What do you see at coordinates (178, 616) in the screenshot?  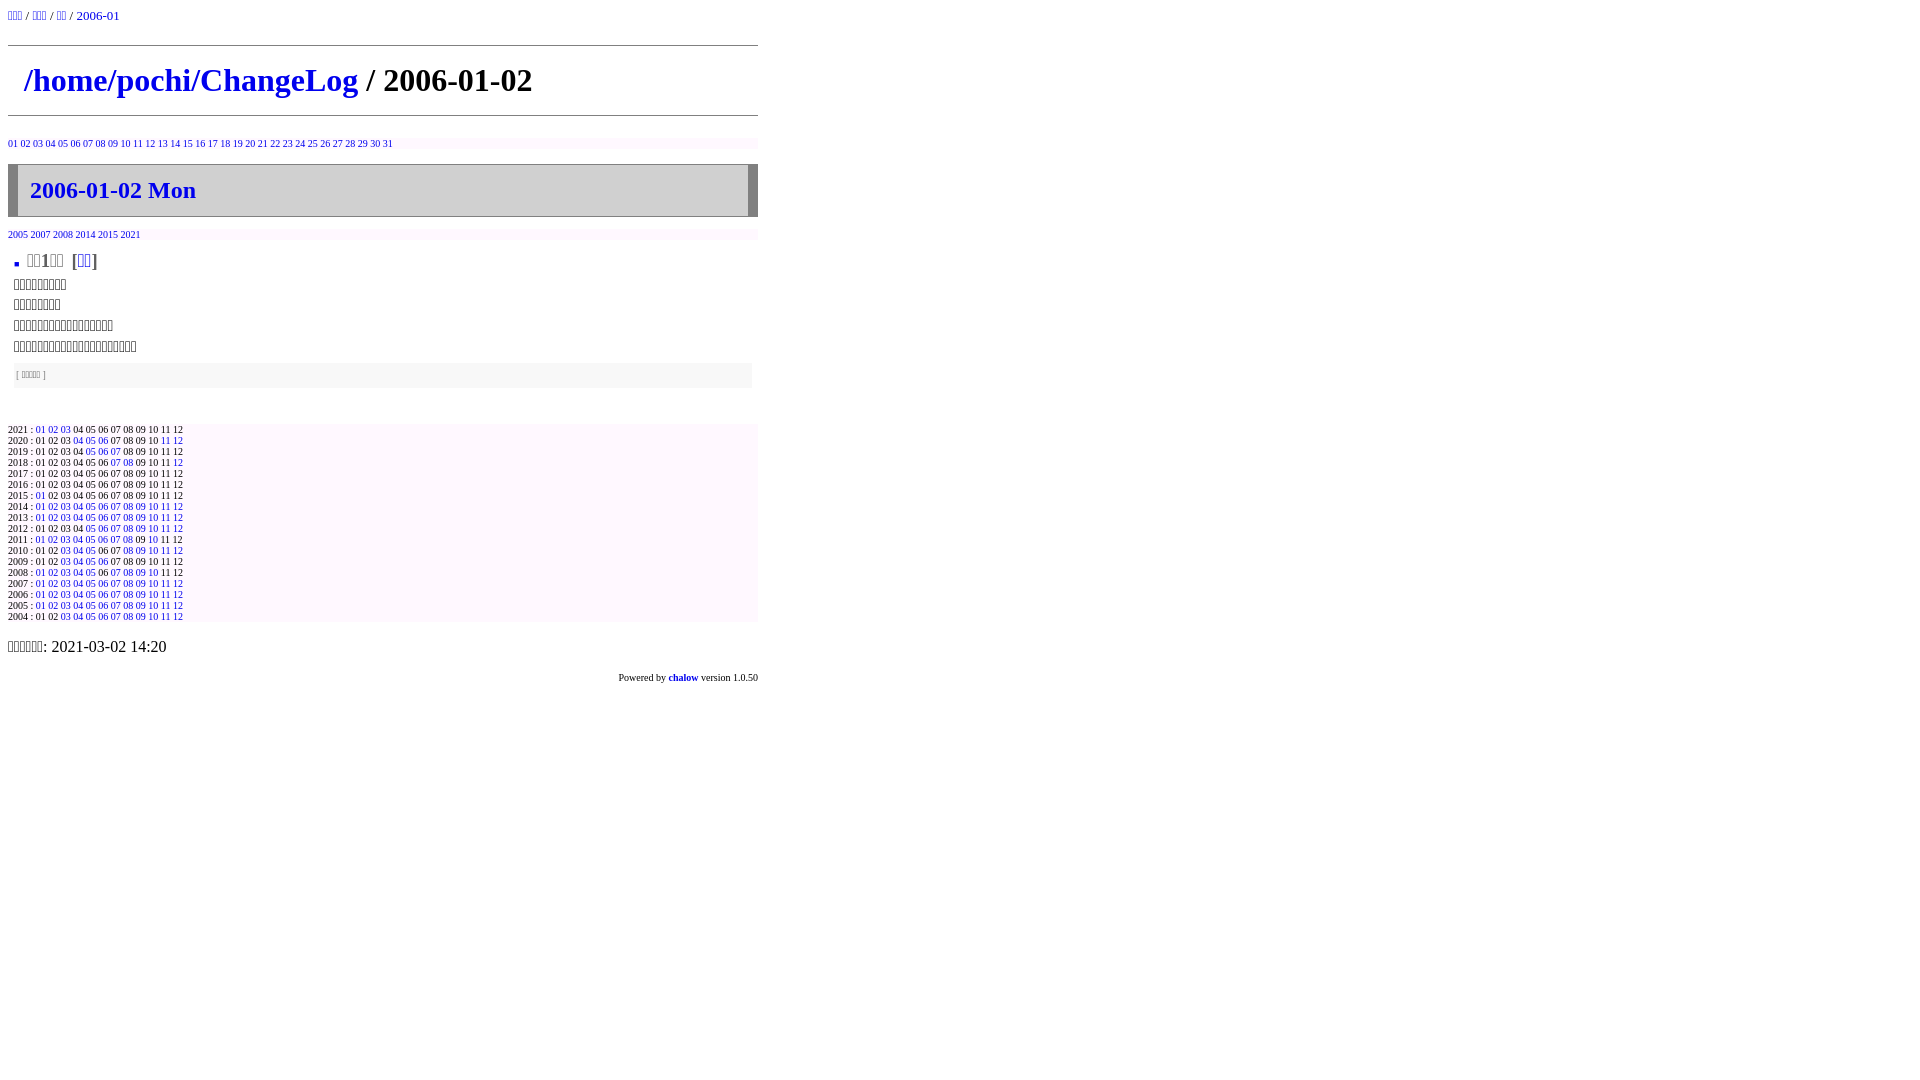 I see `12` at bounding box center [178, 616].